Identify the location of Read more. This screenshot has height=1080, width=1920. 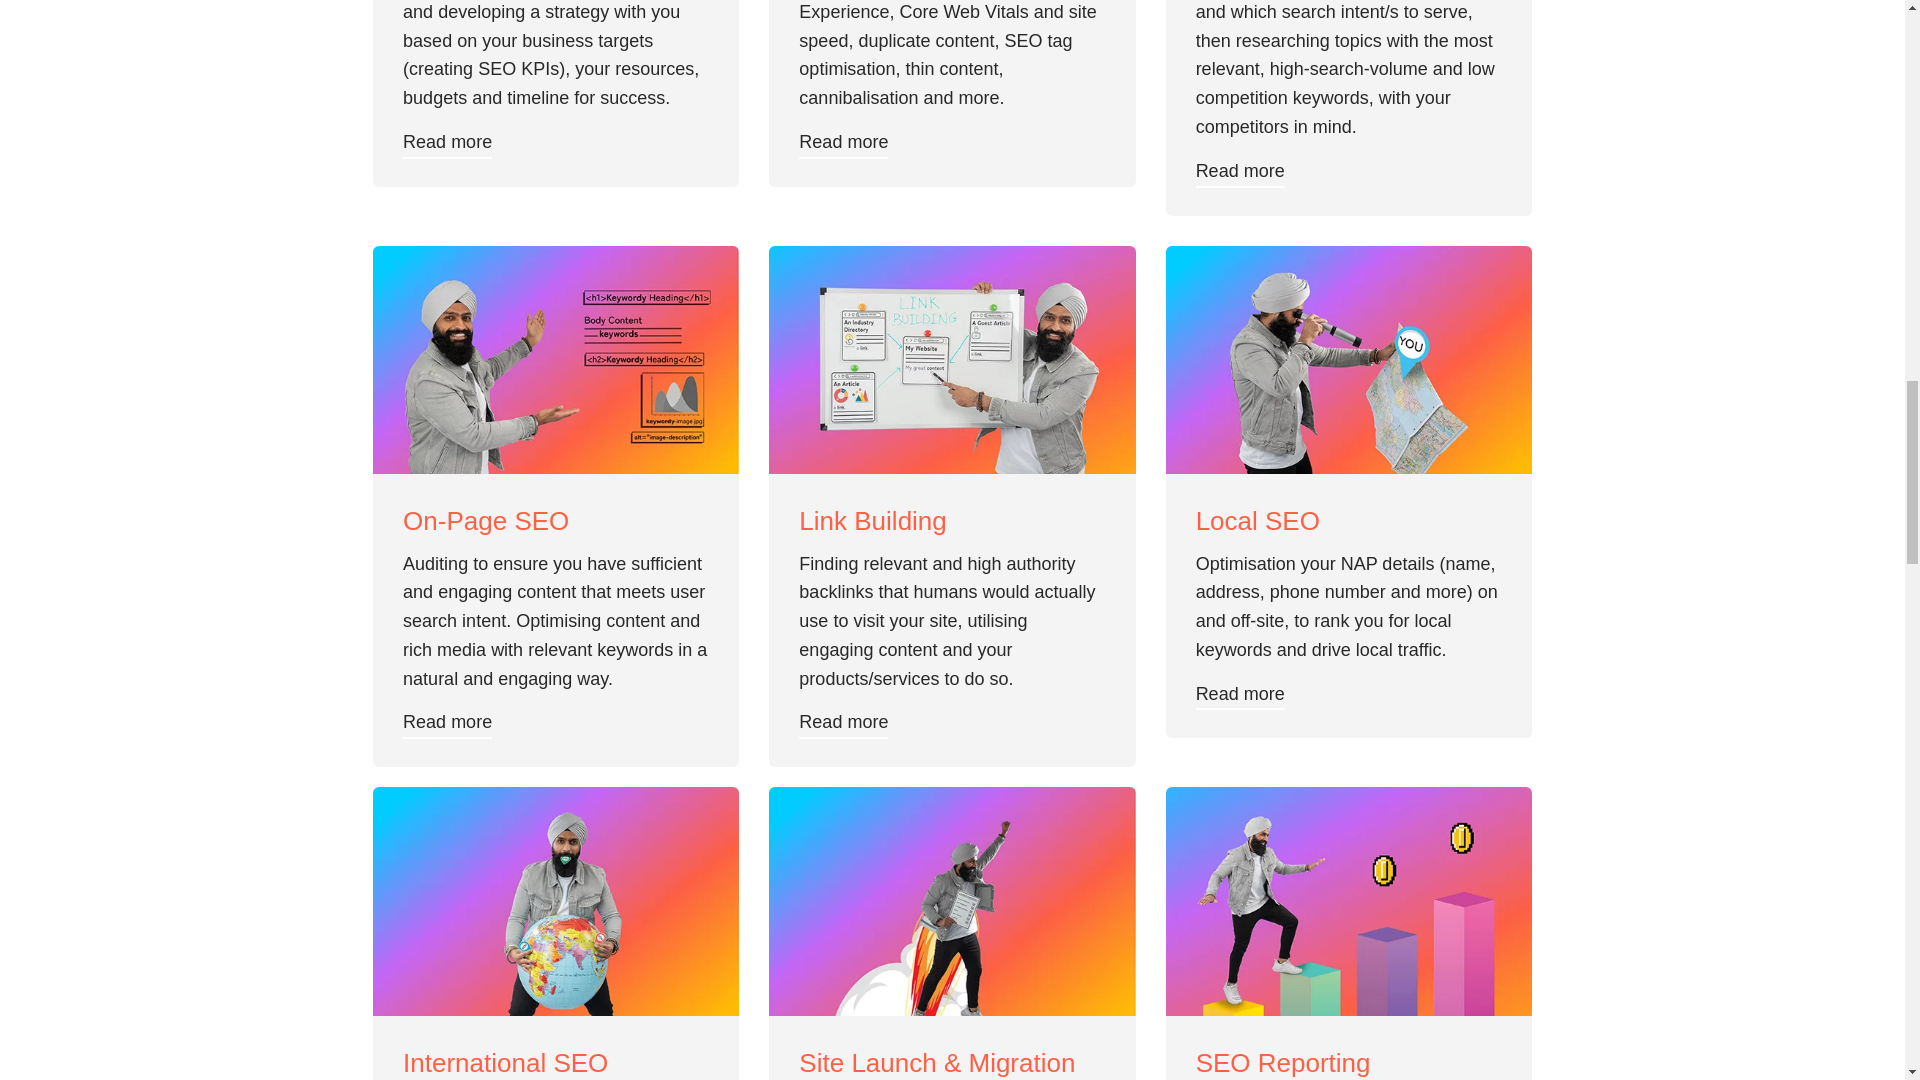
(1240, 694).